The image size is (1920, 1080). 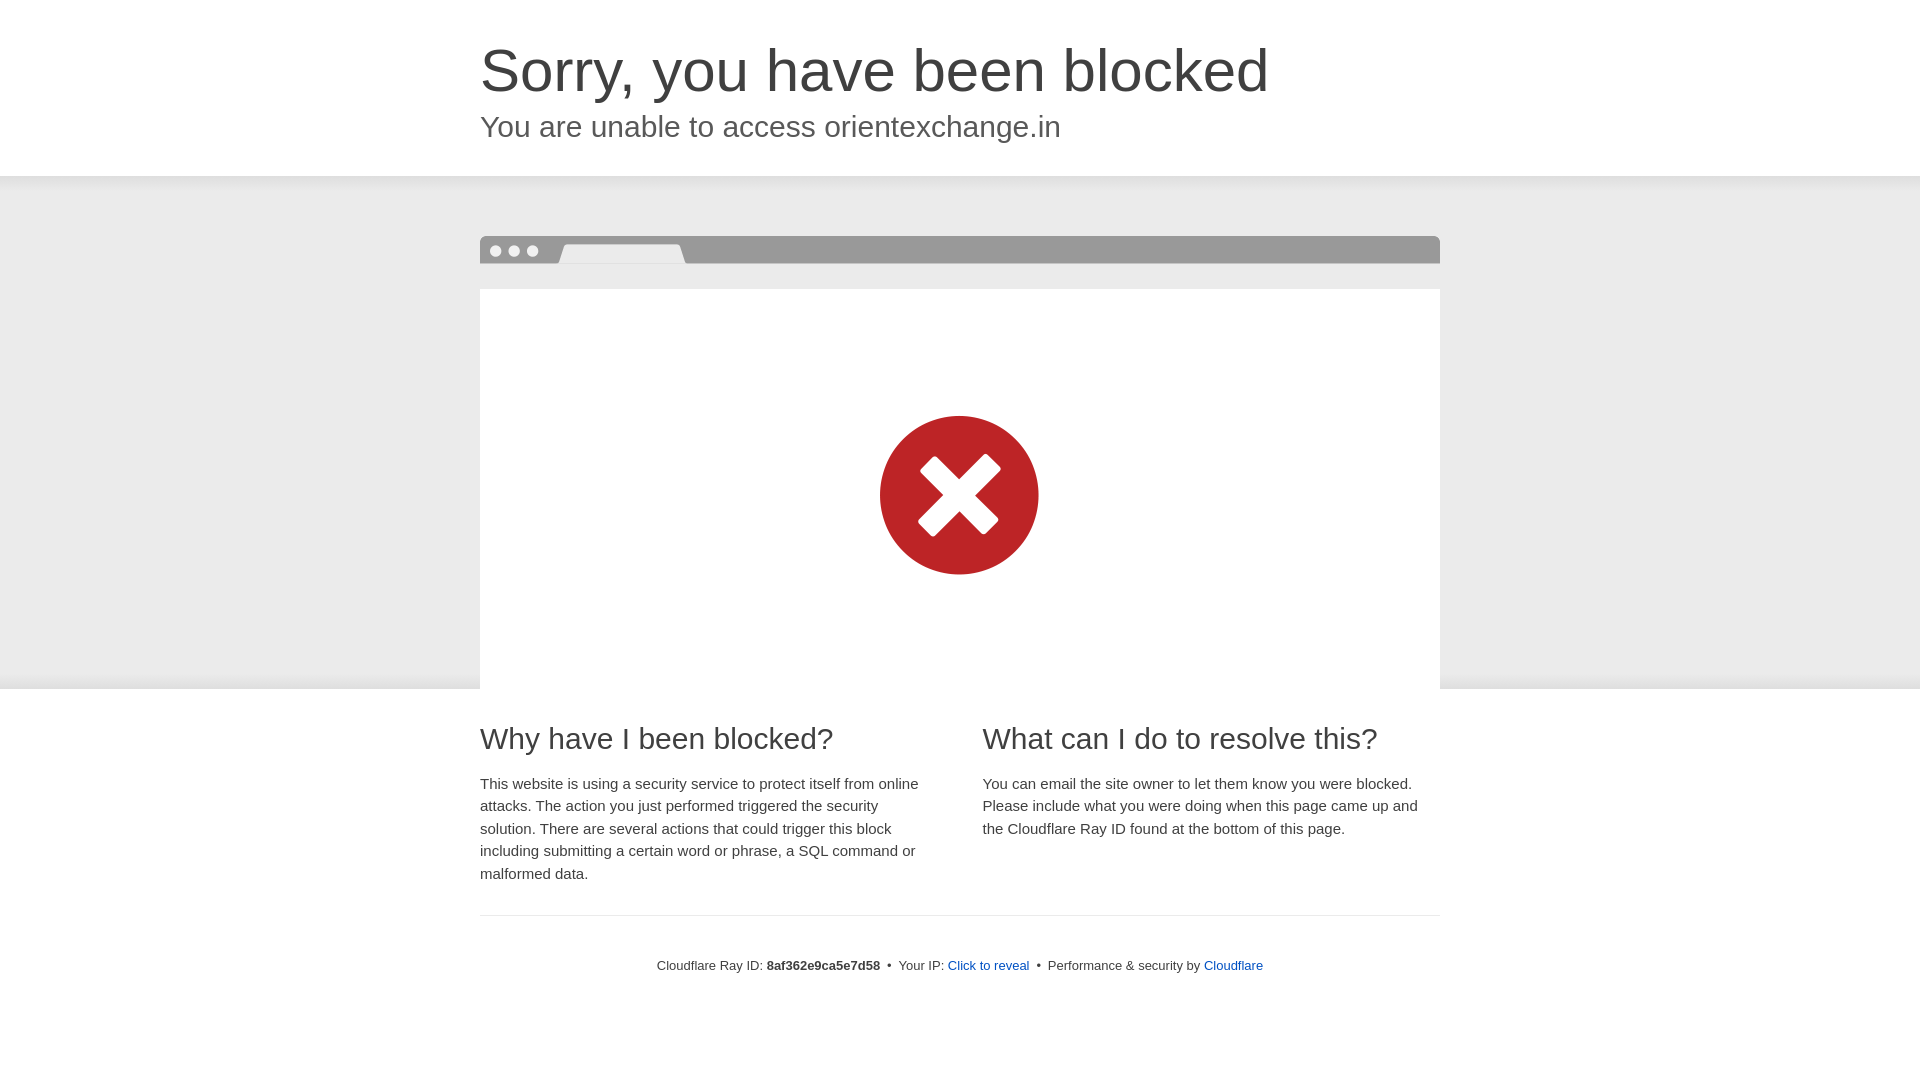 What do you see at coordinates (1233, 965) in the screenshot?
I see `Cloudflare` at bounding box center [1233, 965].